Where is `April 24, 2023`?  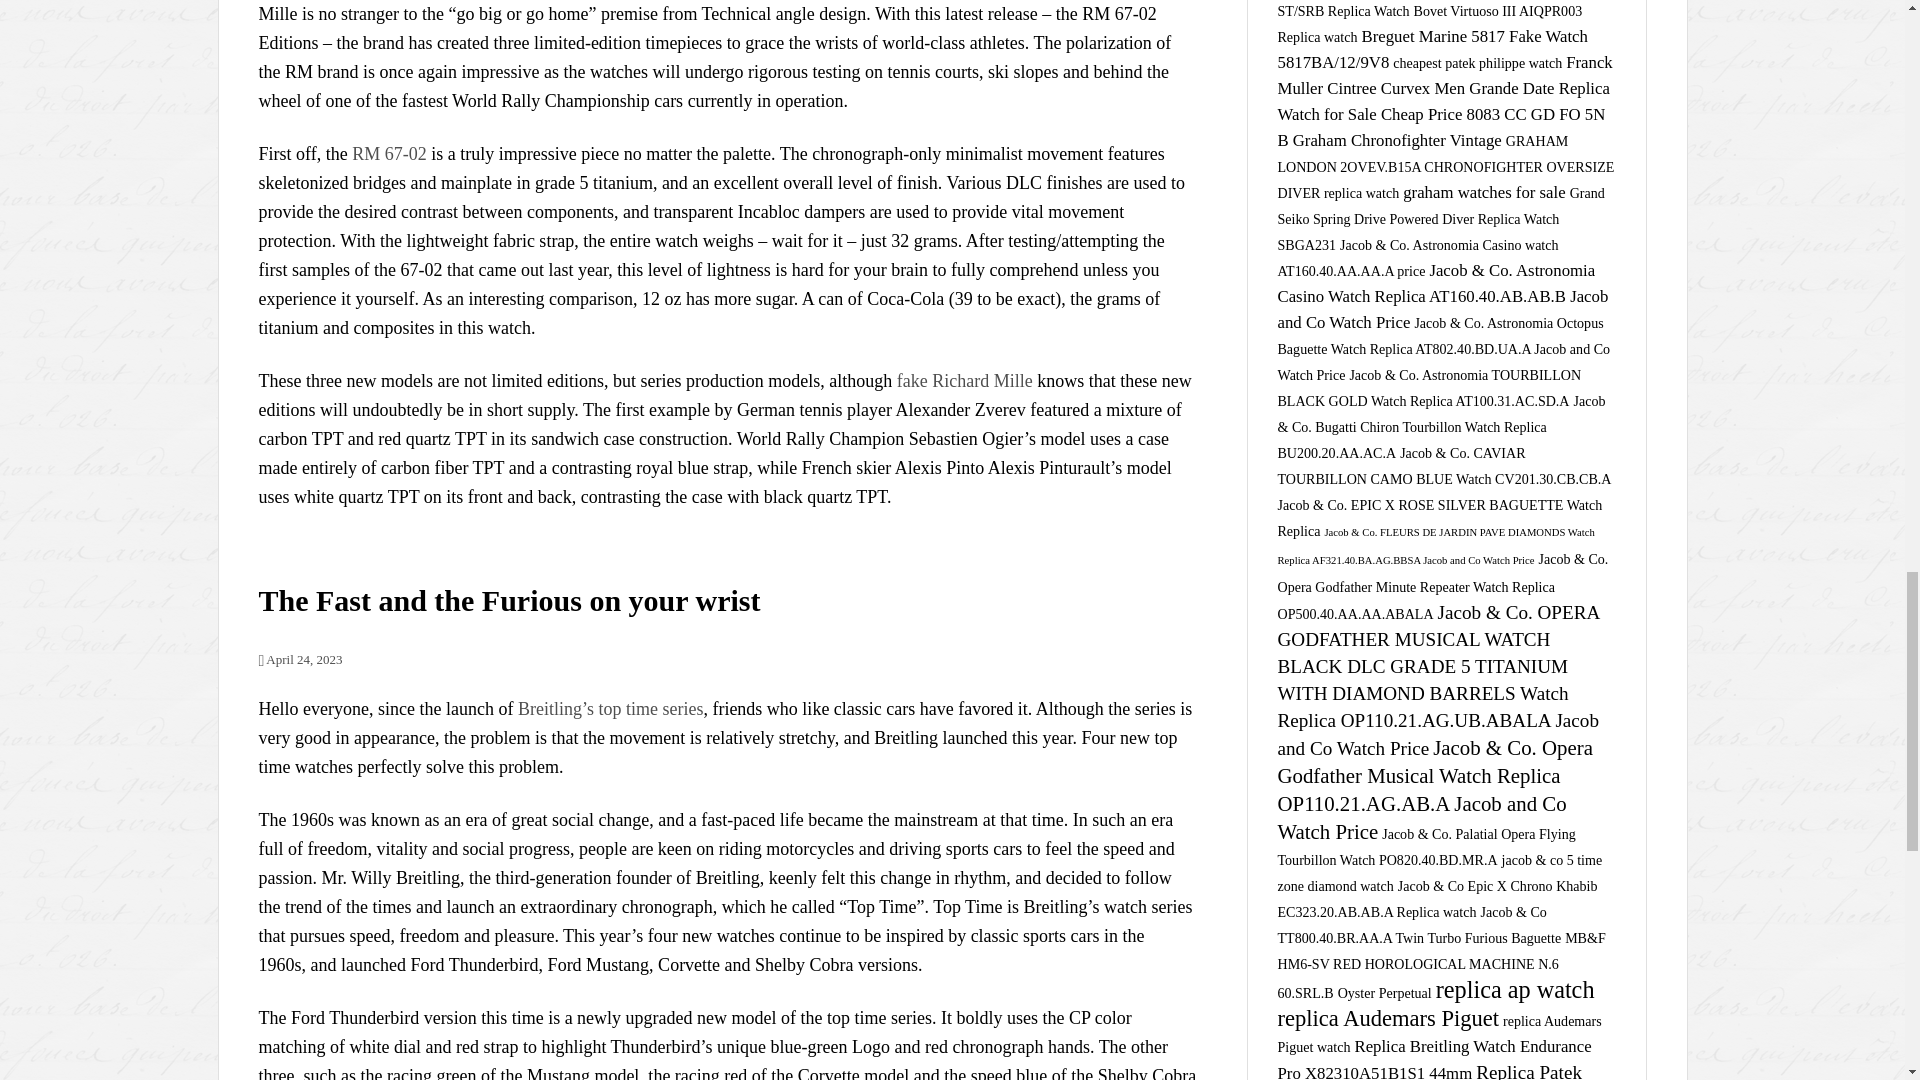 April 24, 2023 is located at coordinates (299, 660).